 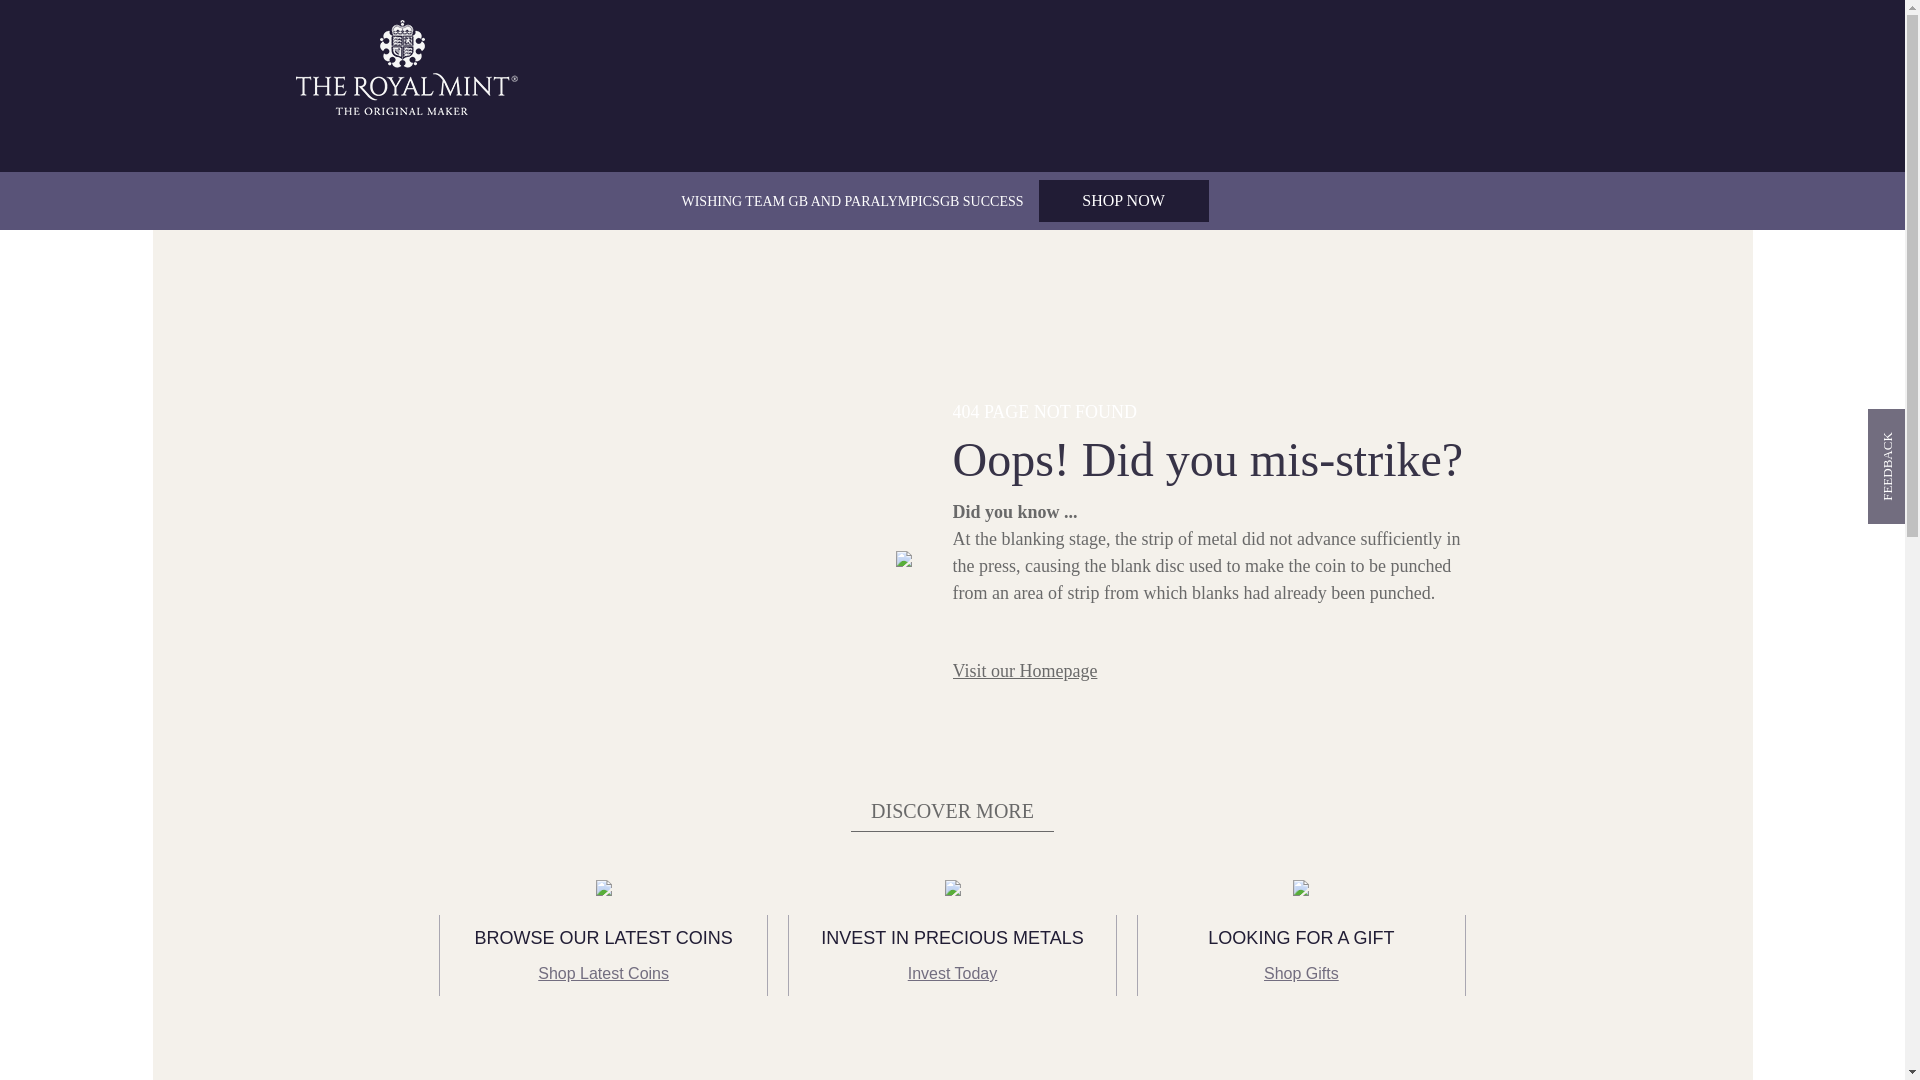 What do you see at coordinates (1300, 938) in the screenshot?
I see `Looking for a Gift` at bounding box center [1300, 938].